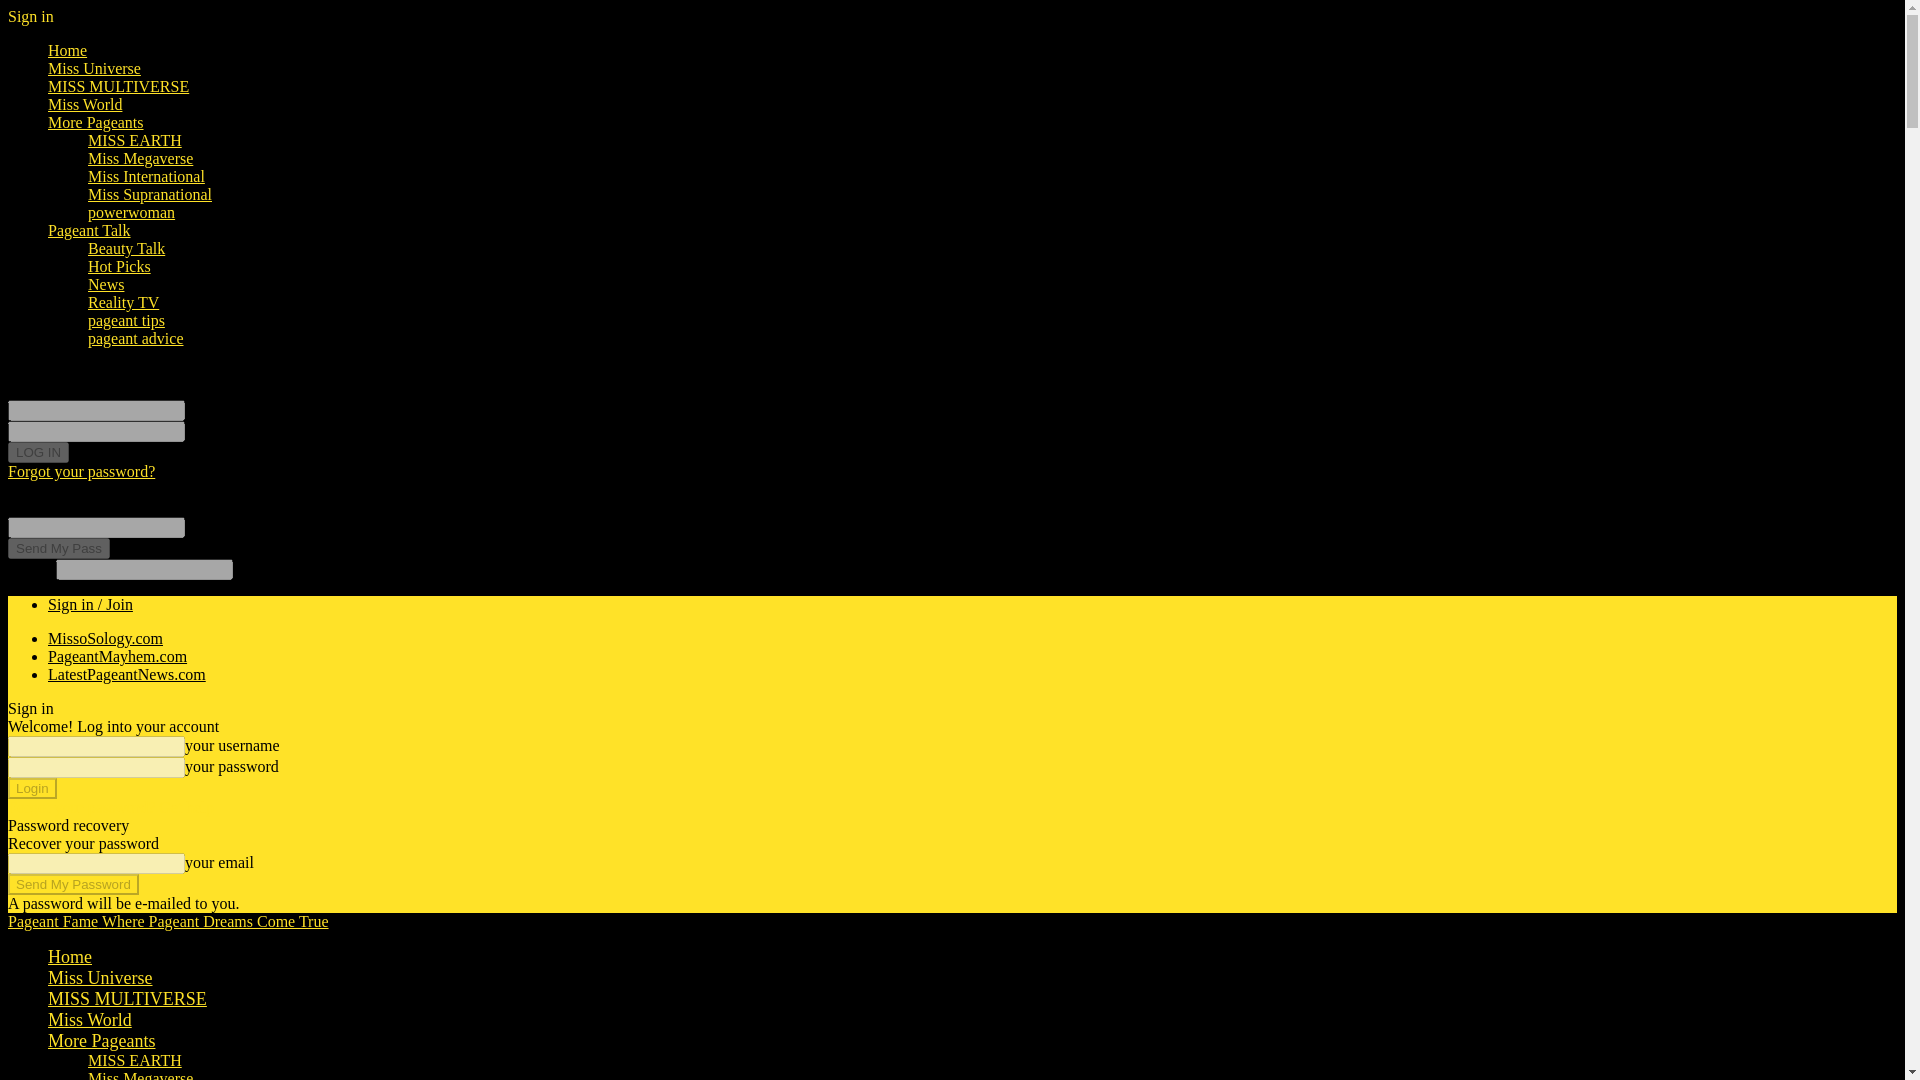 The width and height of the screenshot is (1920, 1080). Describe the element at coordinates (168, 920) in the screenshot. I see `Pageant Fame Where Pageant Dreams Come True` at that location.